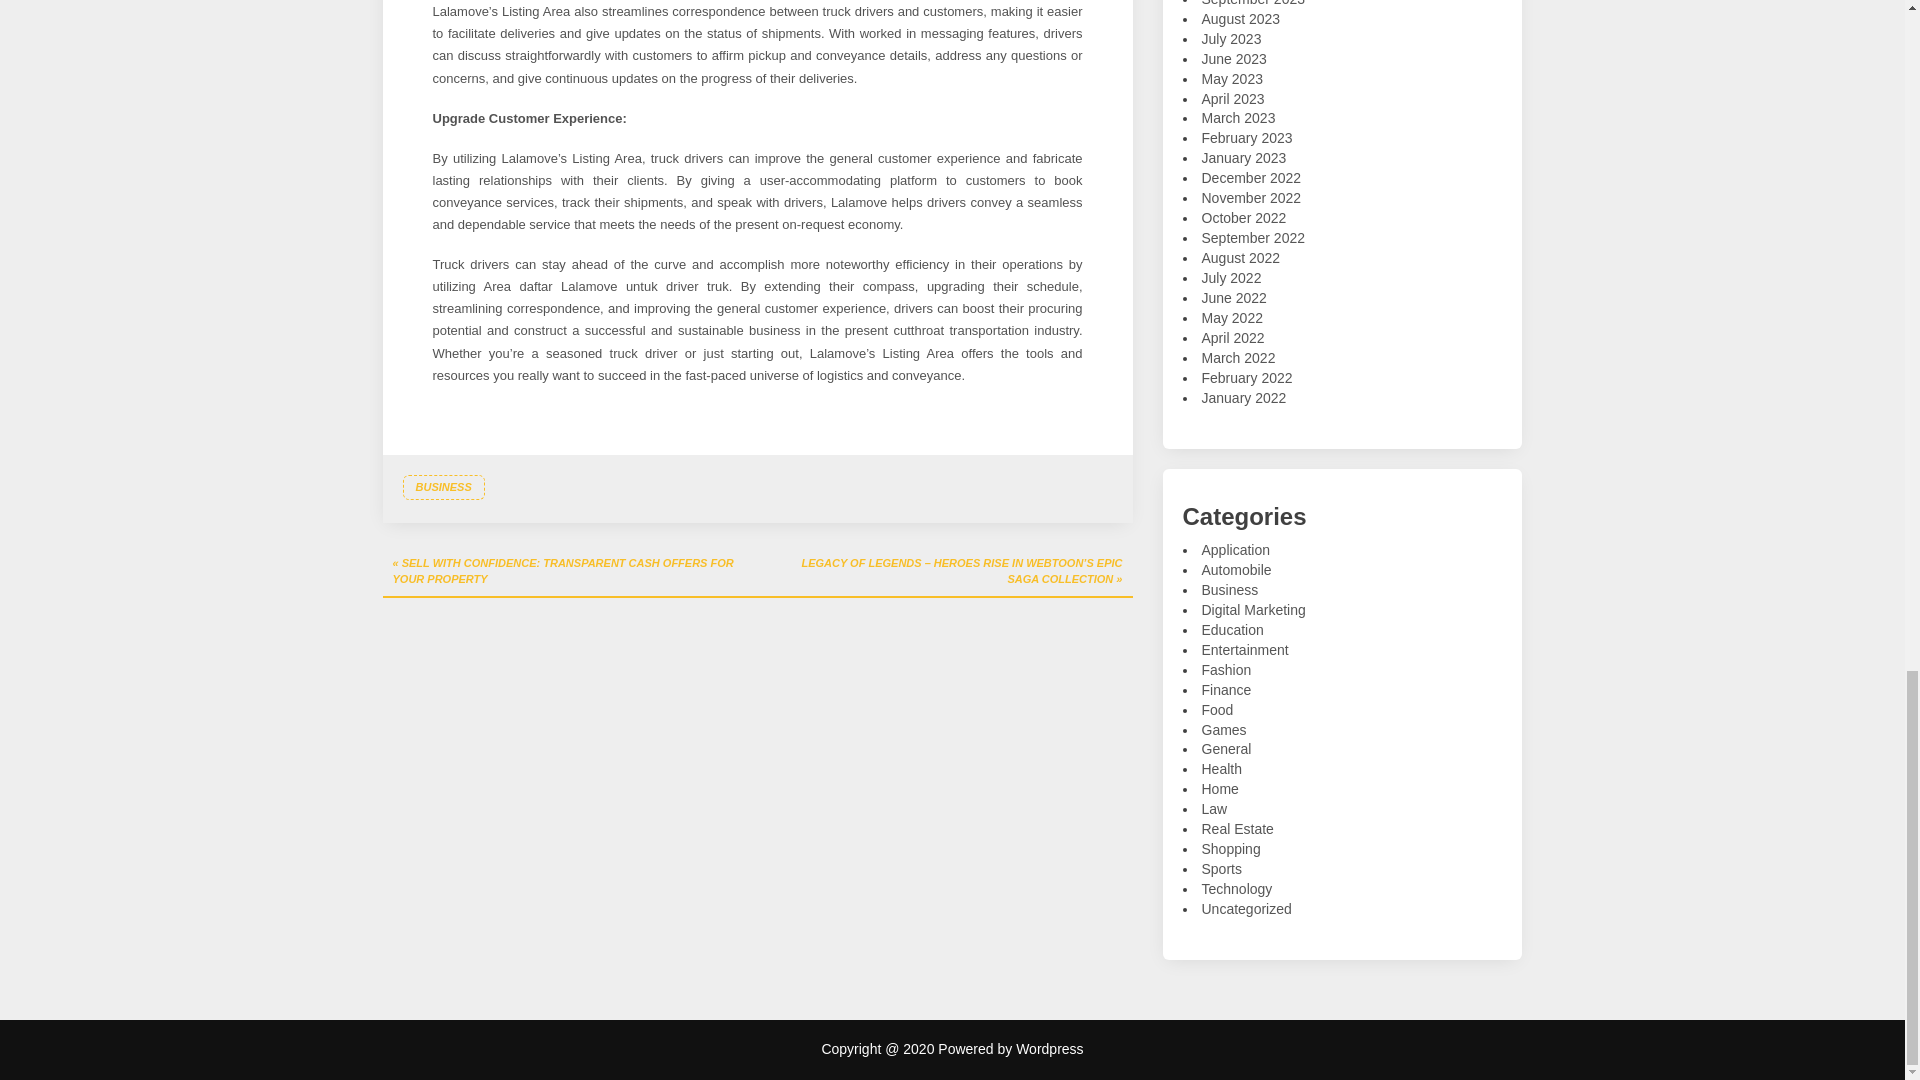 The image size is (1920, 1080). Describe the element at coordinates (1251, 177) in the screenshot. I see `December 2022` at that location.